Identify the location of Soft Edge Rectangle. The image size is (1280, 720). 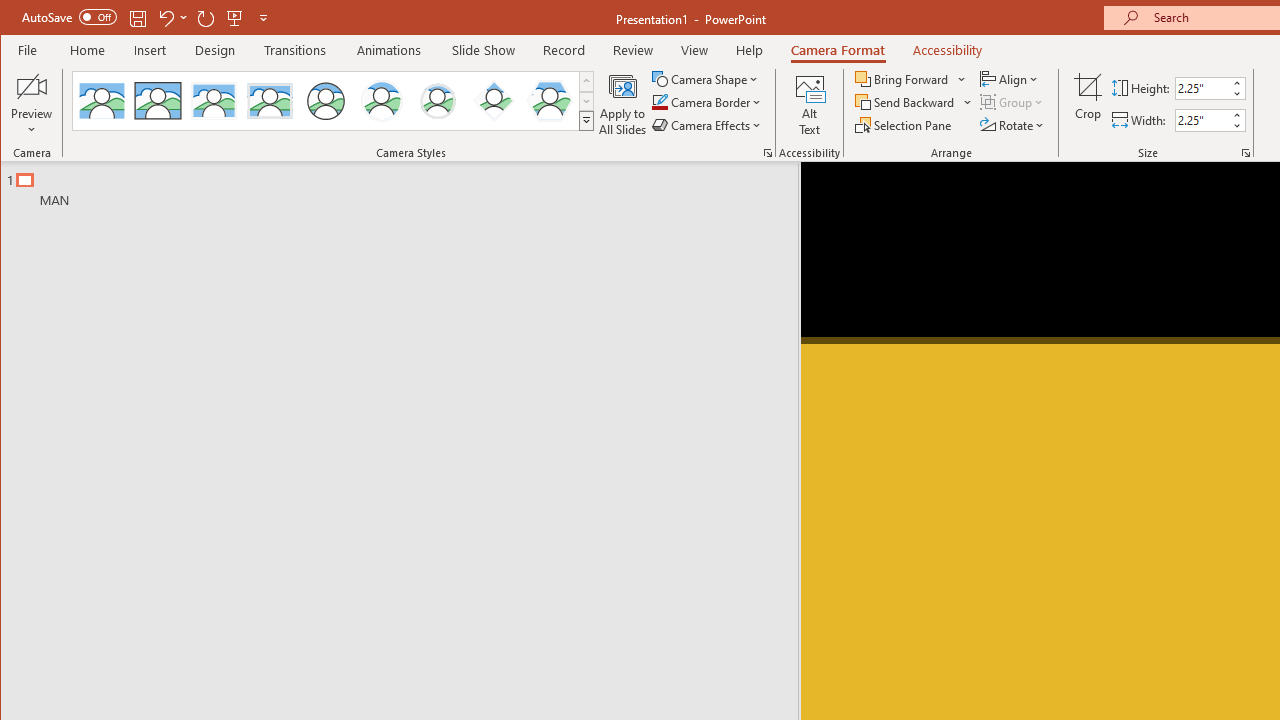
(270, 100).